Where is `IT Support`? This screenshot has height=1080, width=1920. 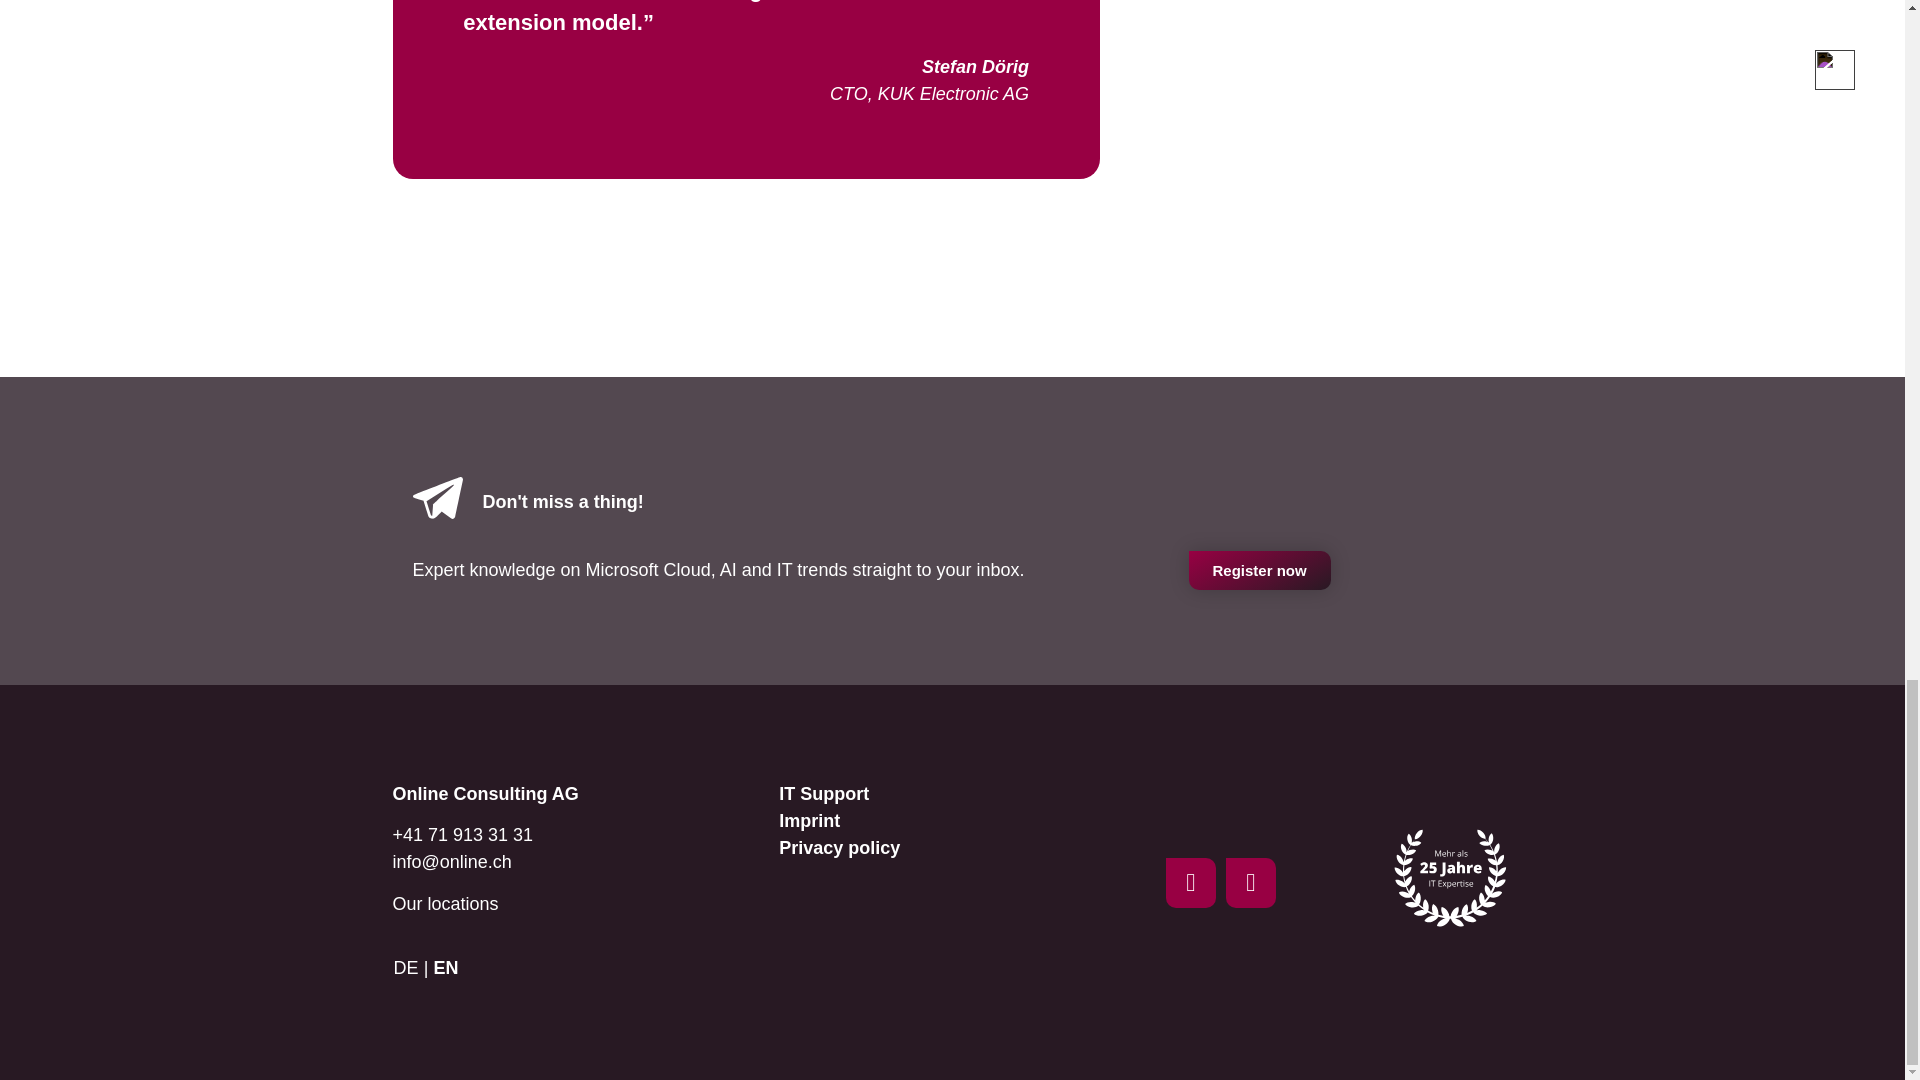 IT Support is located at coordinates (824, 794).